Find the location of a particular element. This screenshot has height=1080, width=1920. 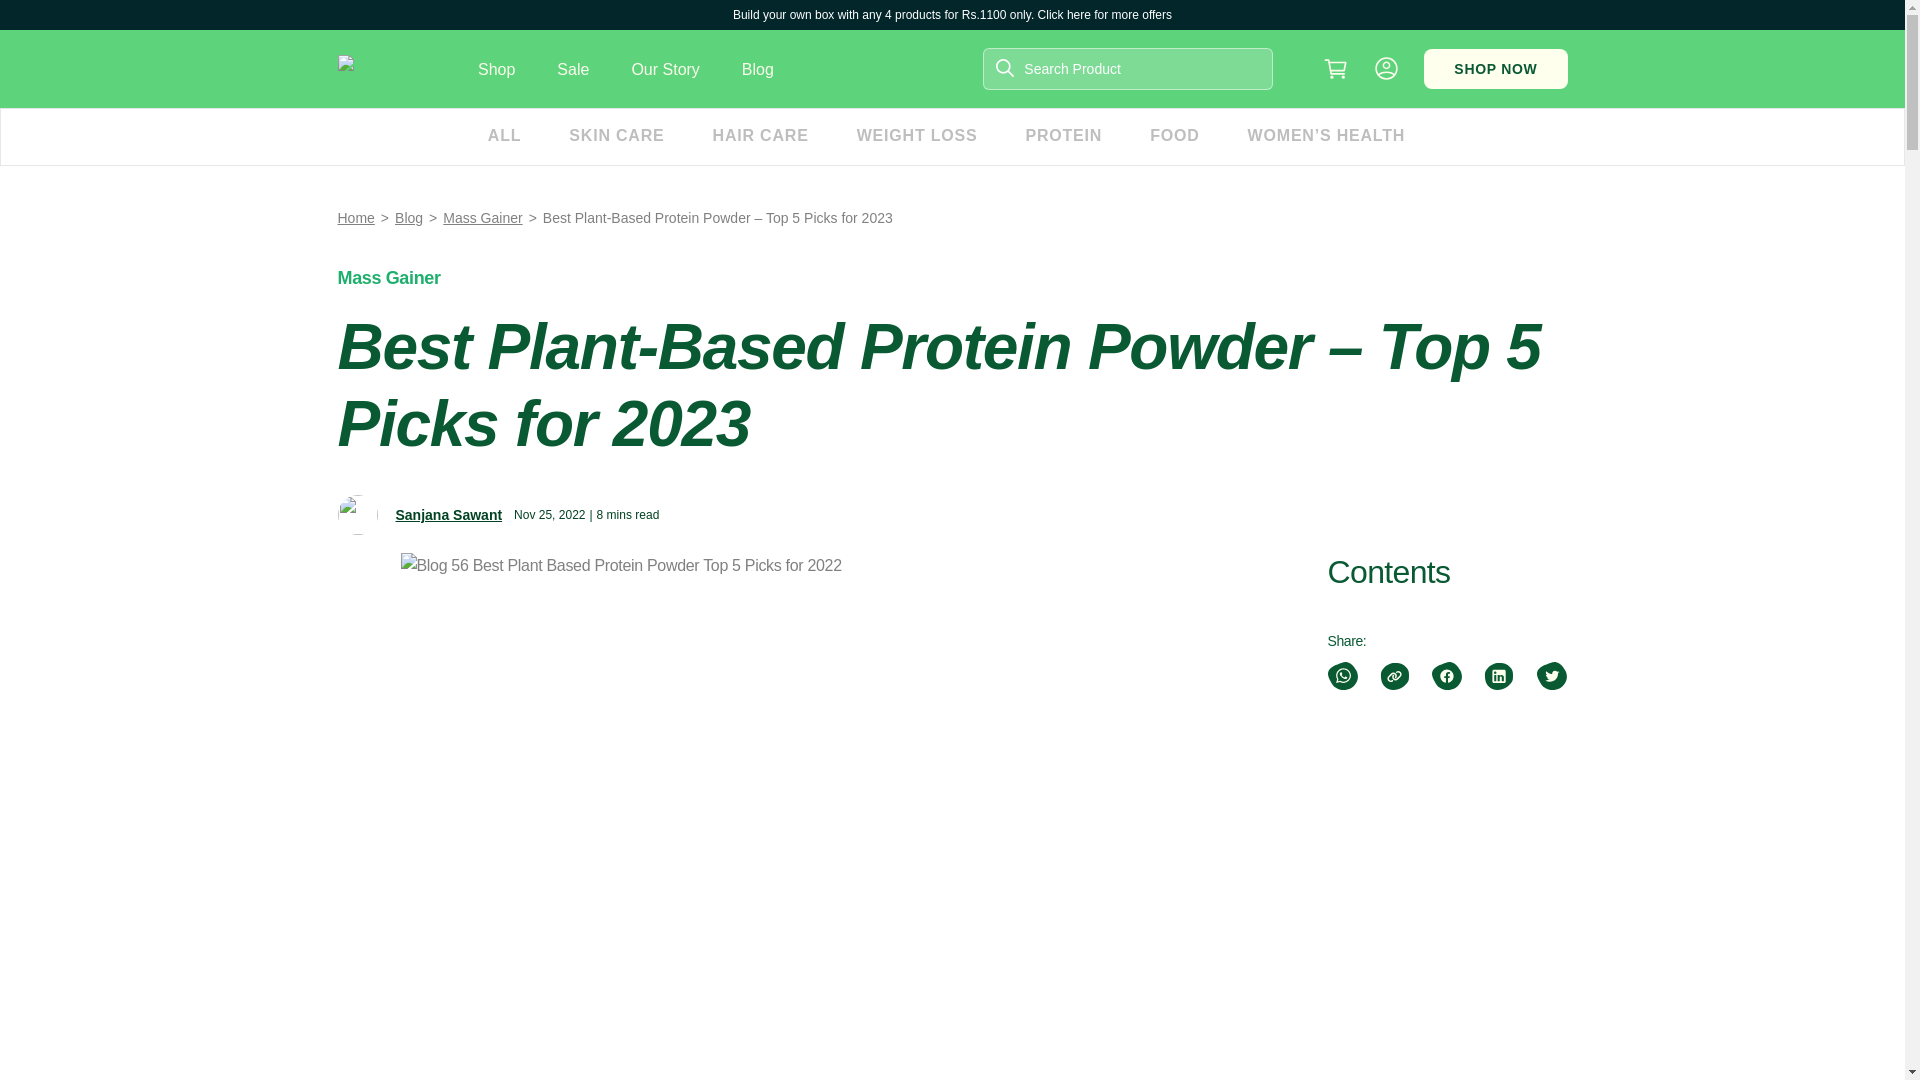

linkedin is located at coordinates (1498, 676).